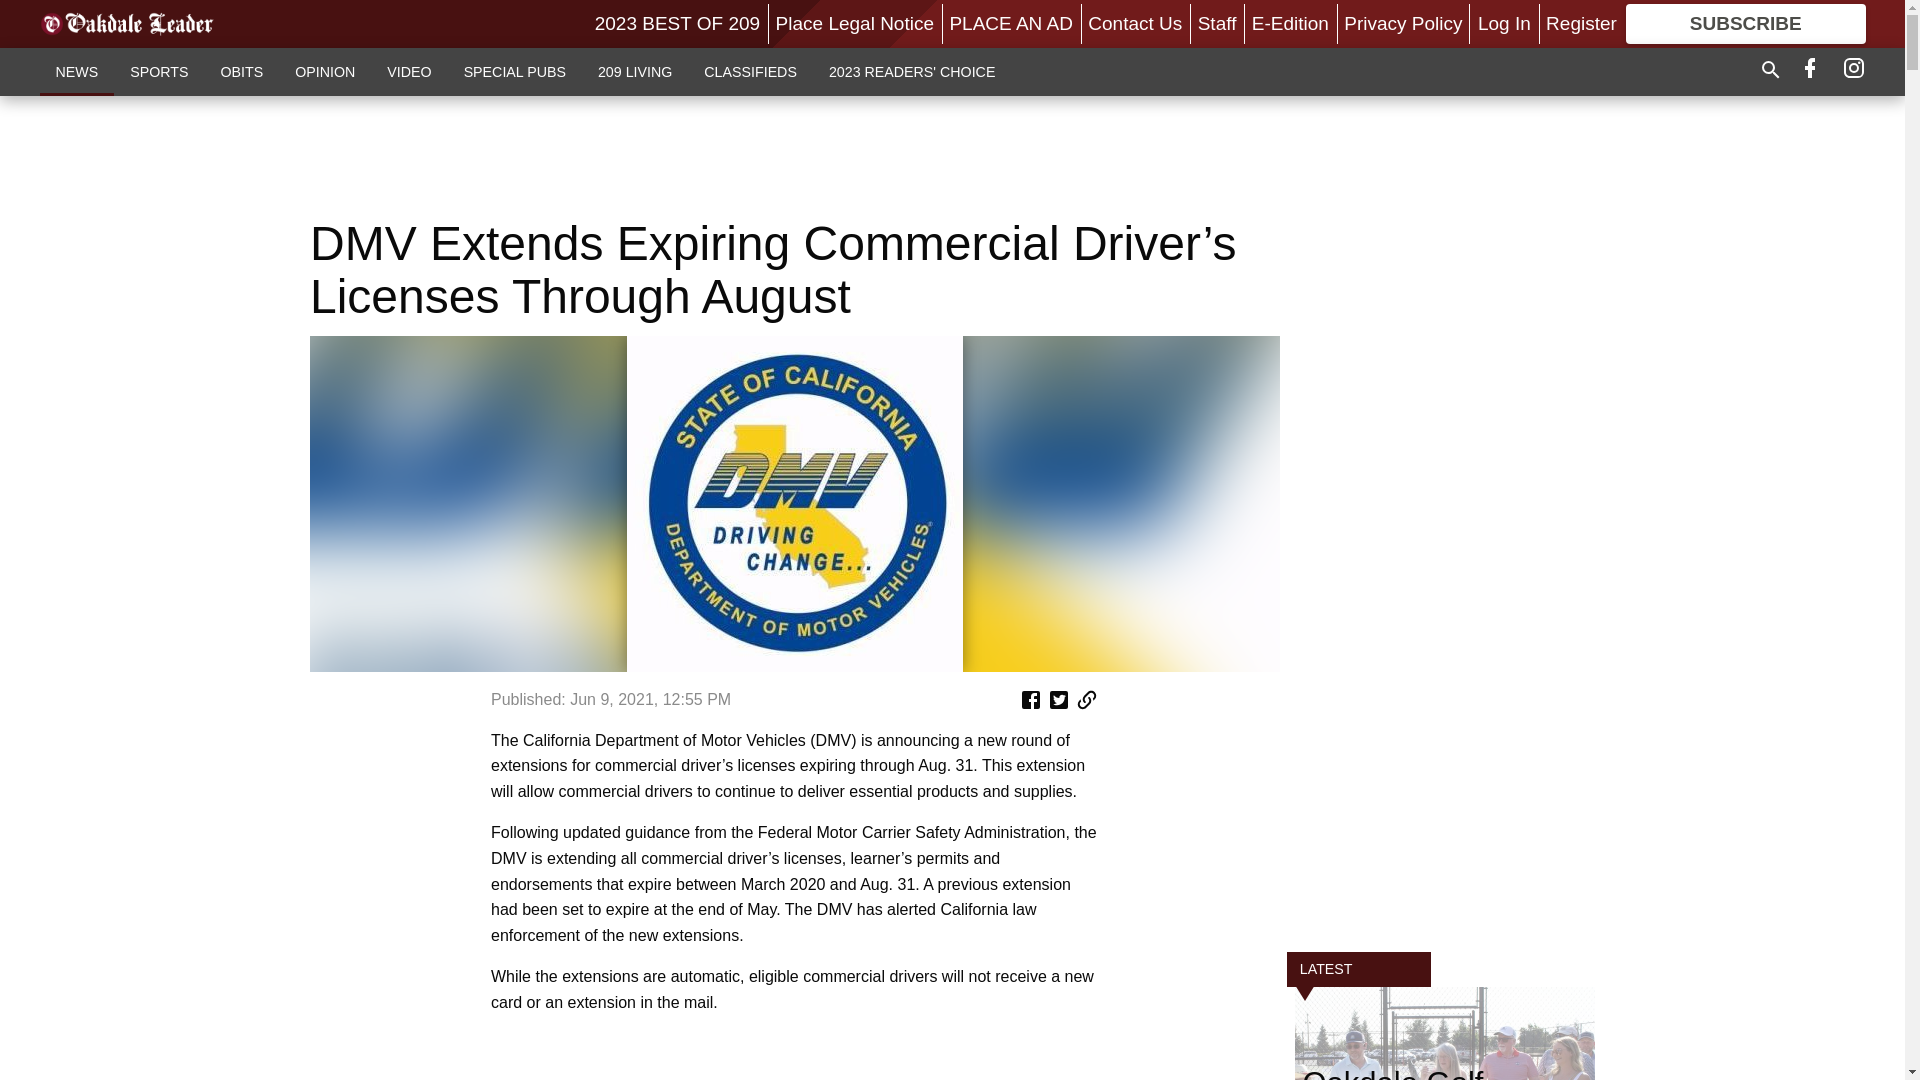 The width and height of the screenshot is (1920, 1080). I want to click on CLASSIFIEDS, so click(750, 71).